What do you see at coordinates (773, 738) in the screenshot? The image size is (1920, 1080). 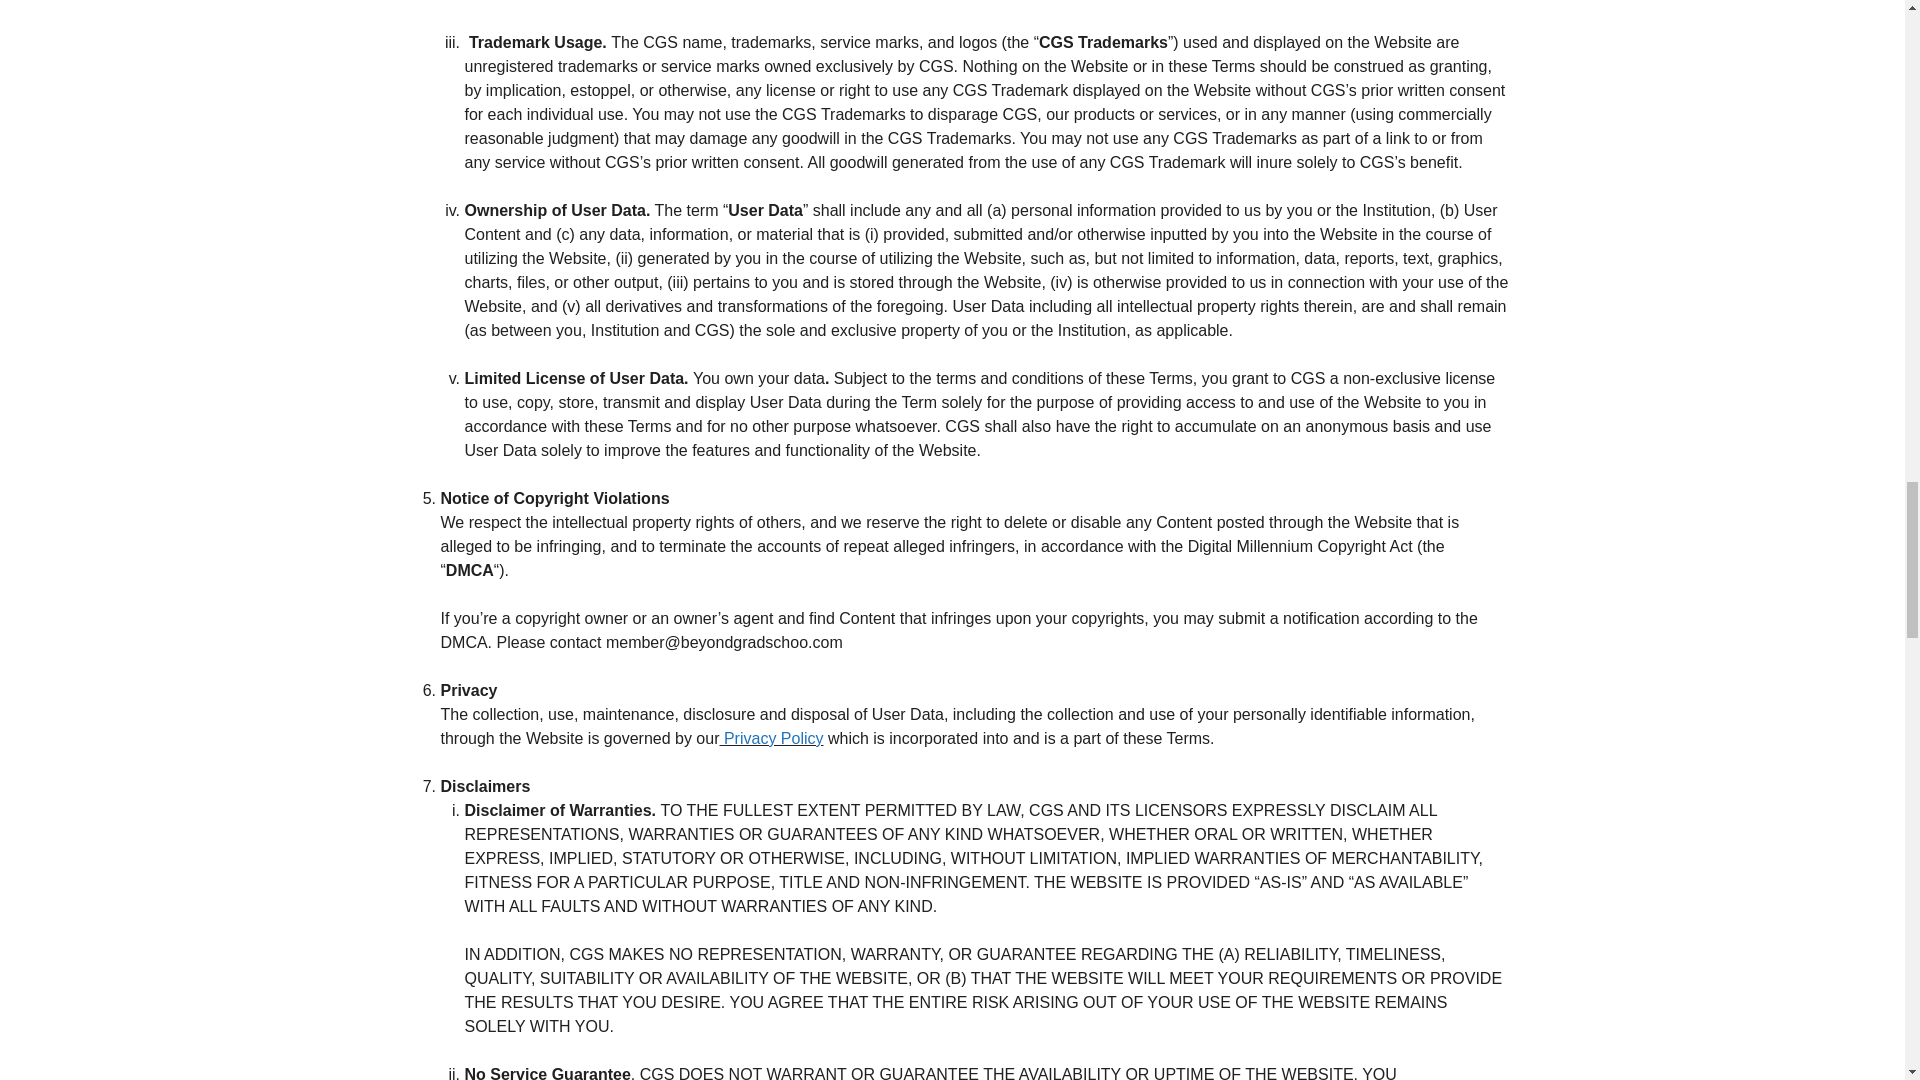 I see `Privacy Policy` at bounding box center [773, 738].